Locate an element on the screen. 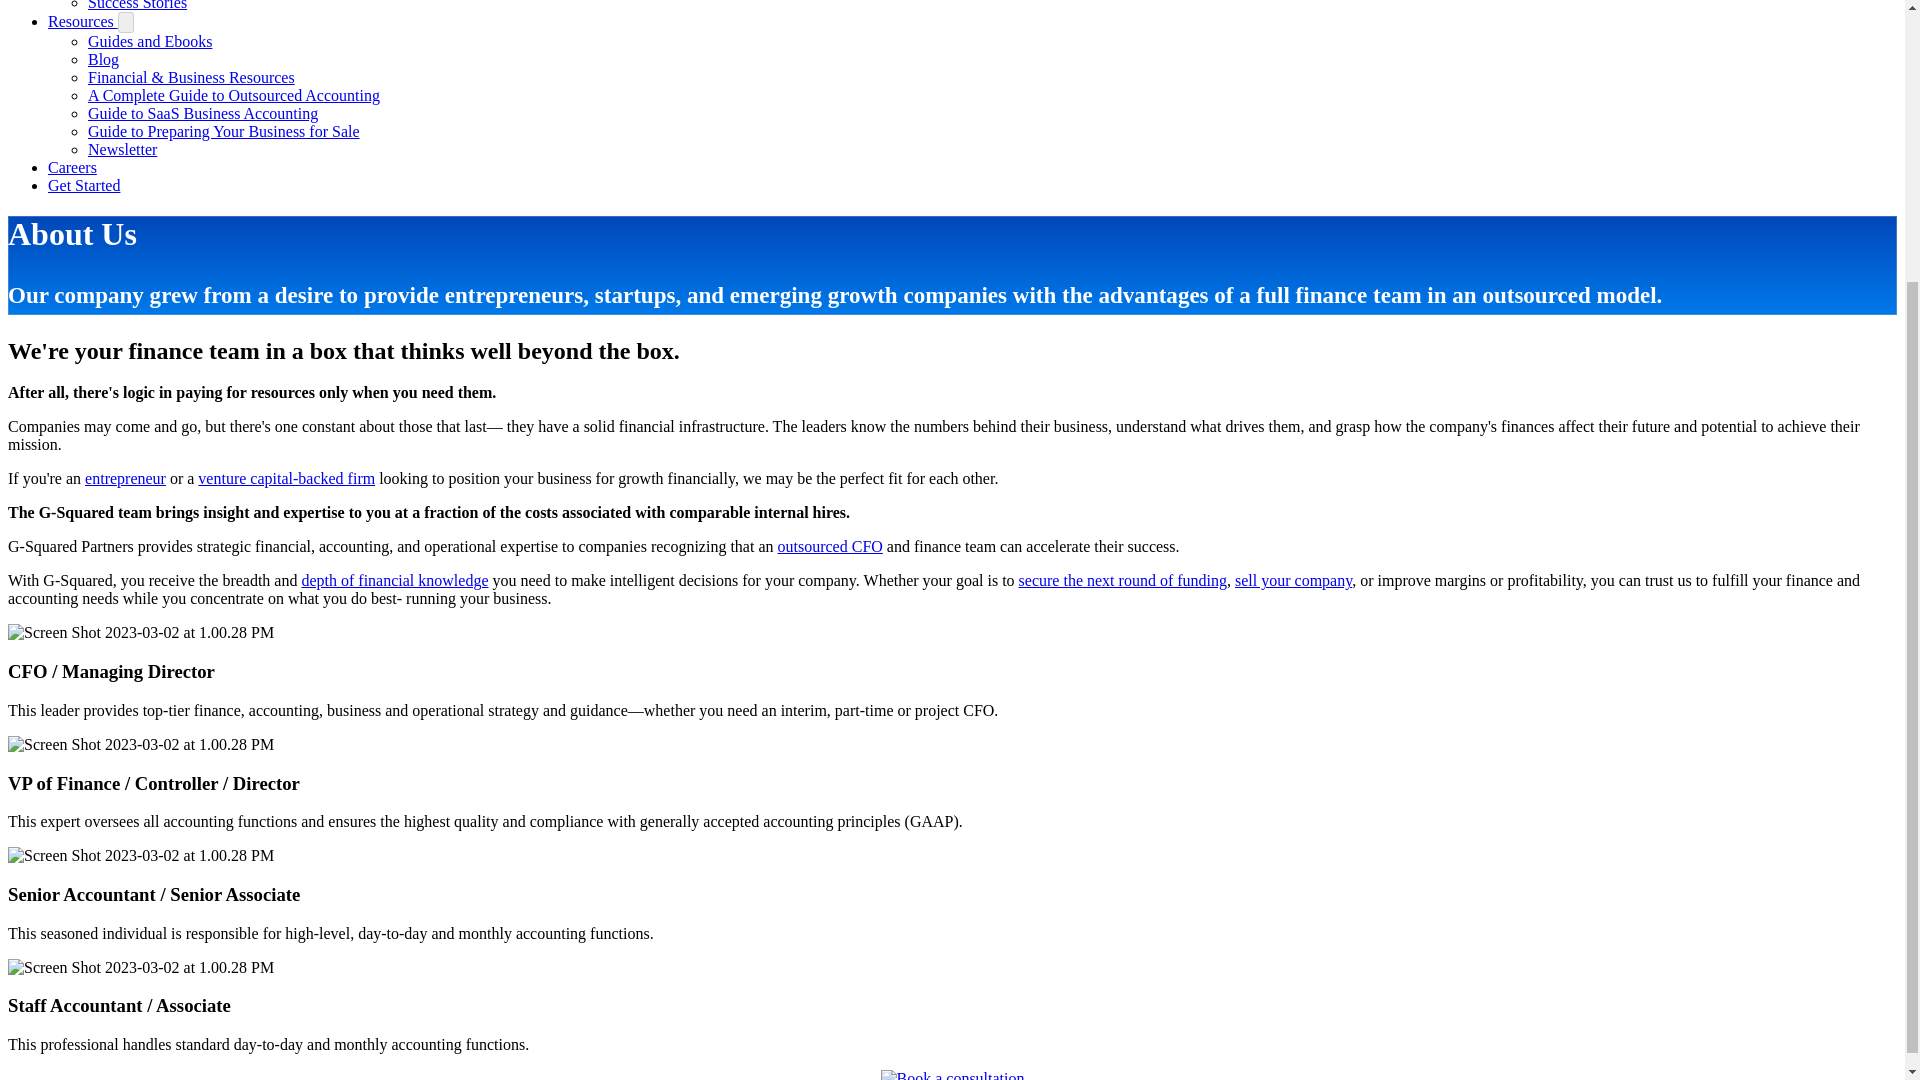 The height and width of the screenshot is (1080, 1920). Resources is located at coordinates (82, 21).